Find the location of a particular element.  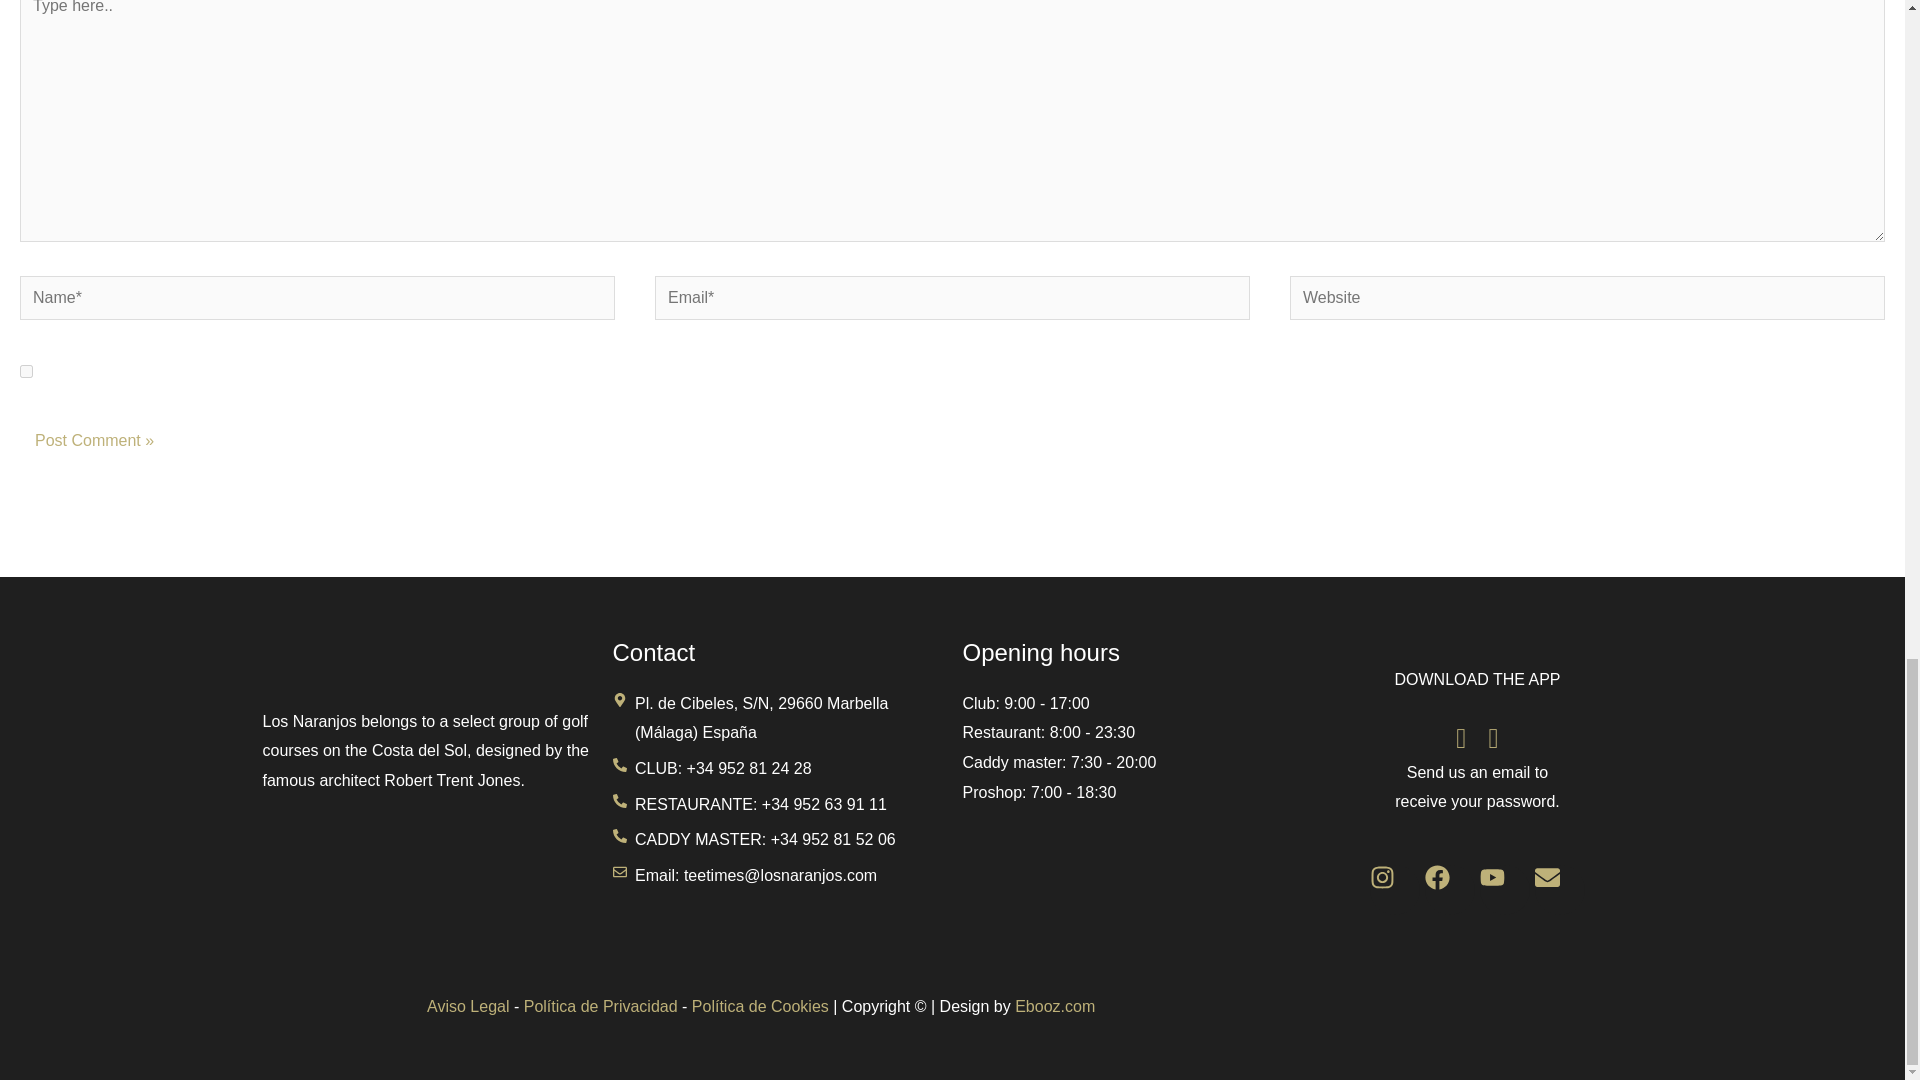

yes is located at coordinates (26, 372).